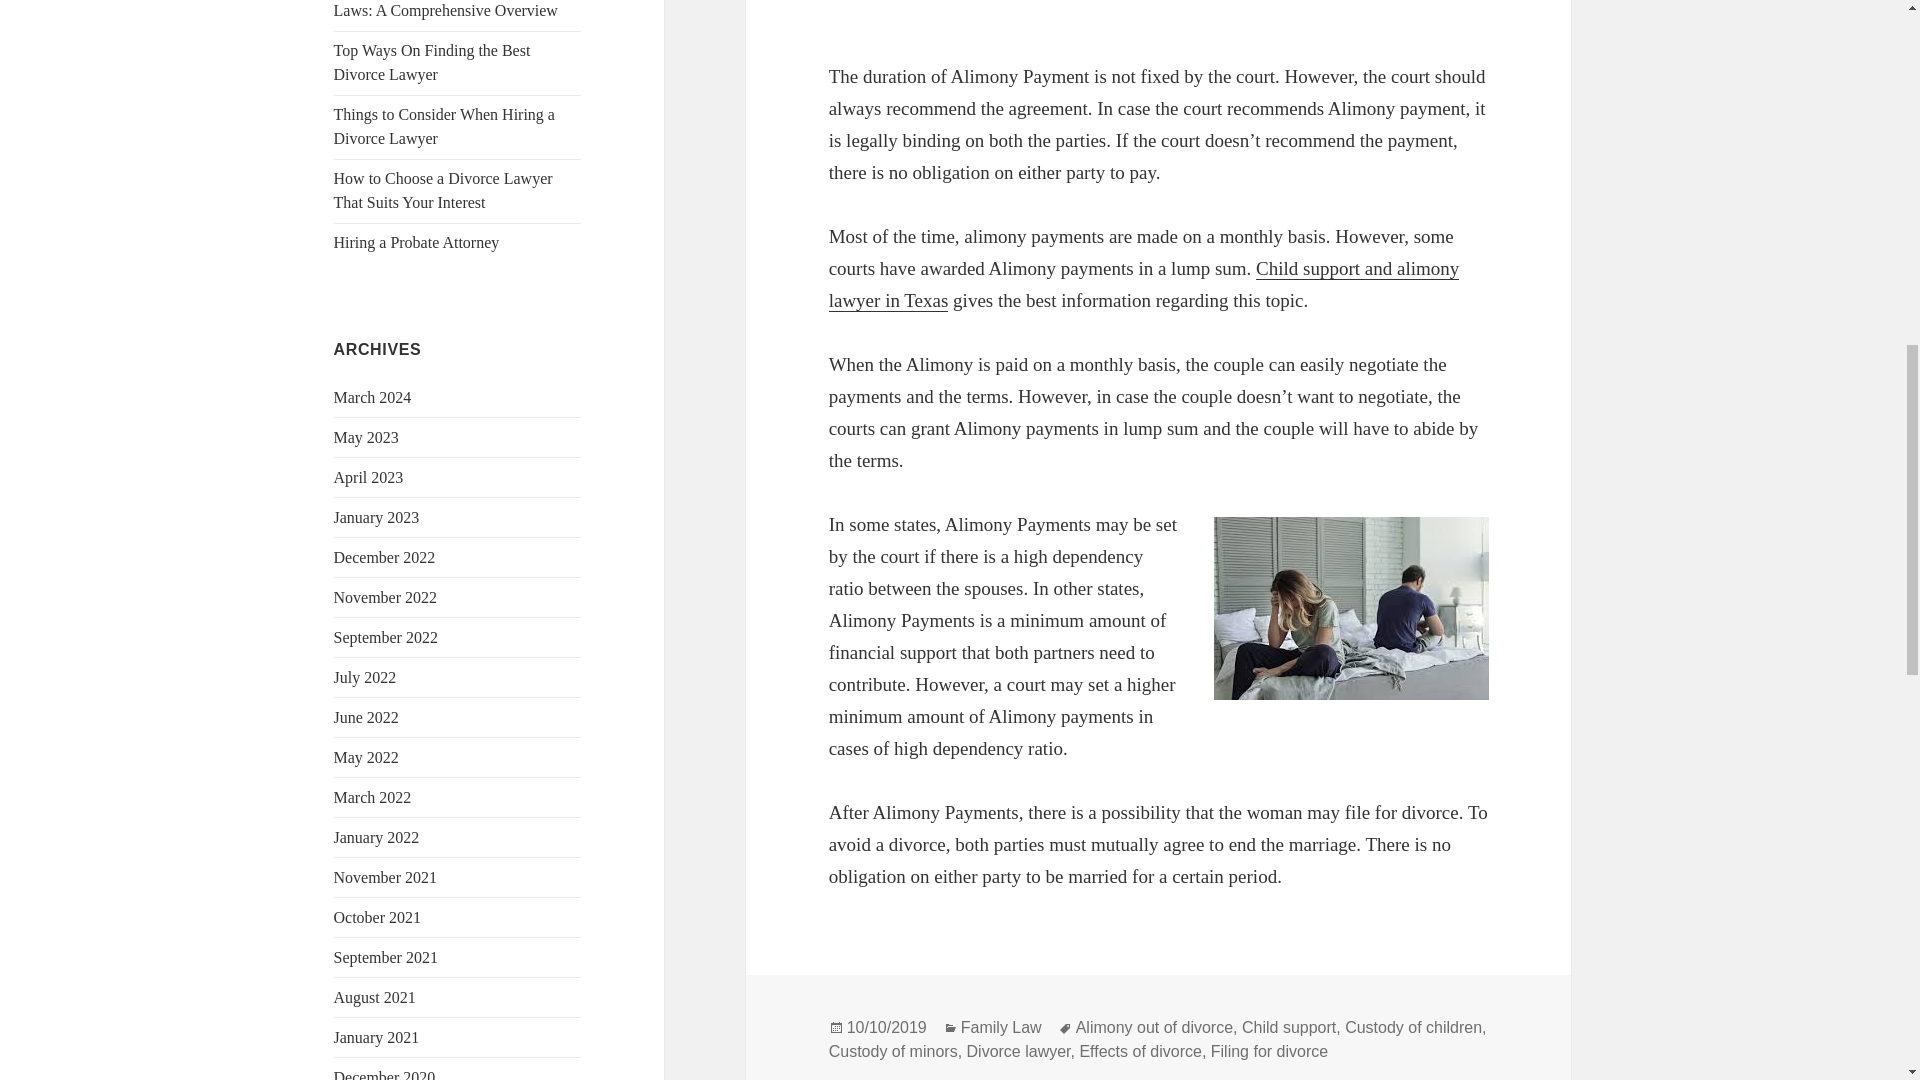 The height and width of the screenshot is (1080, 1920). Describe the element at coordinates (373, 397) in the screenshot. I see `March 2024` at that location.